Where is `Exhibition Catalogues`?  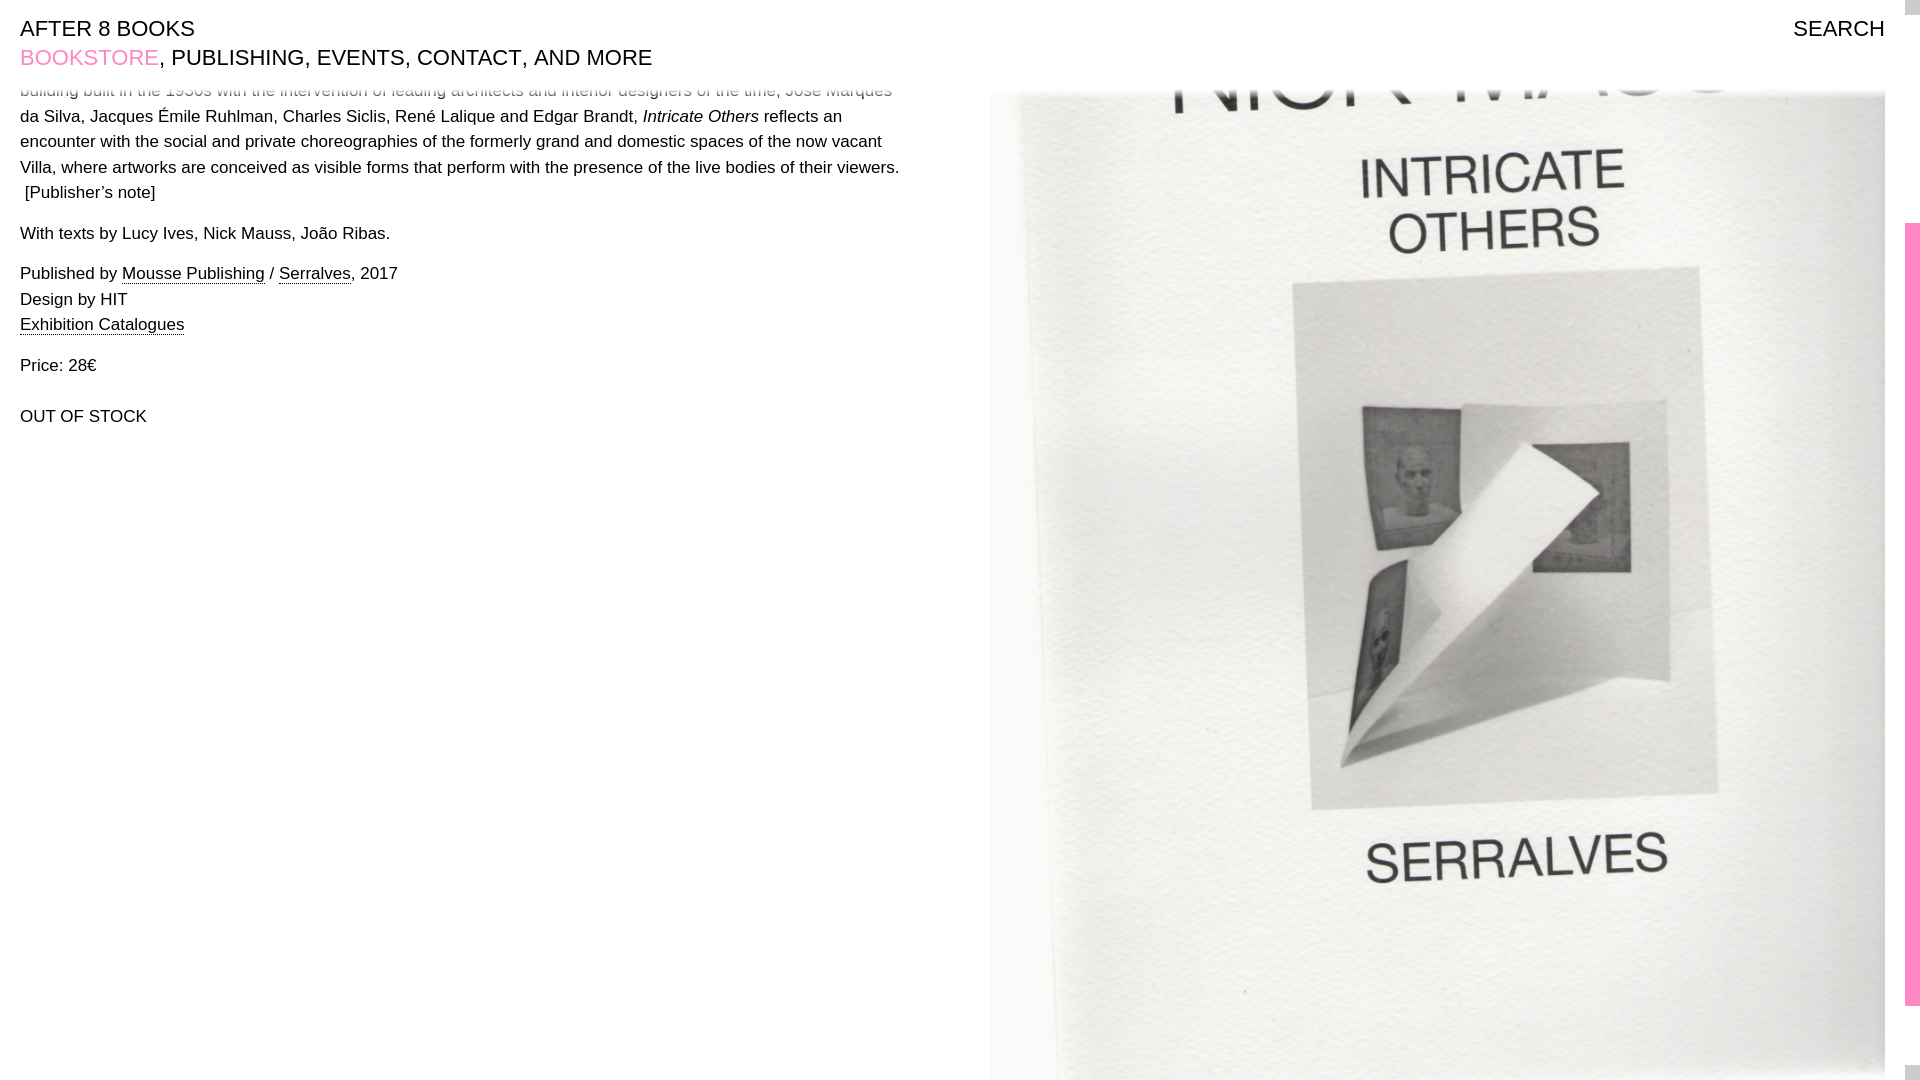 Exhibition Catalogues is located at coordinates (102, 324).